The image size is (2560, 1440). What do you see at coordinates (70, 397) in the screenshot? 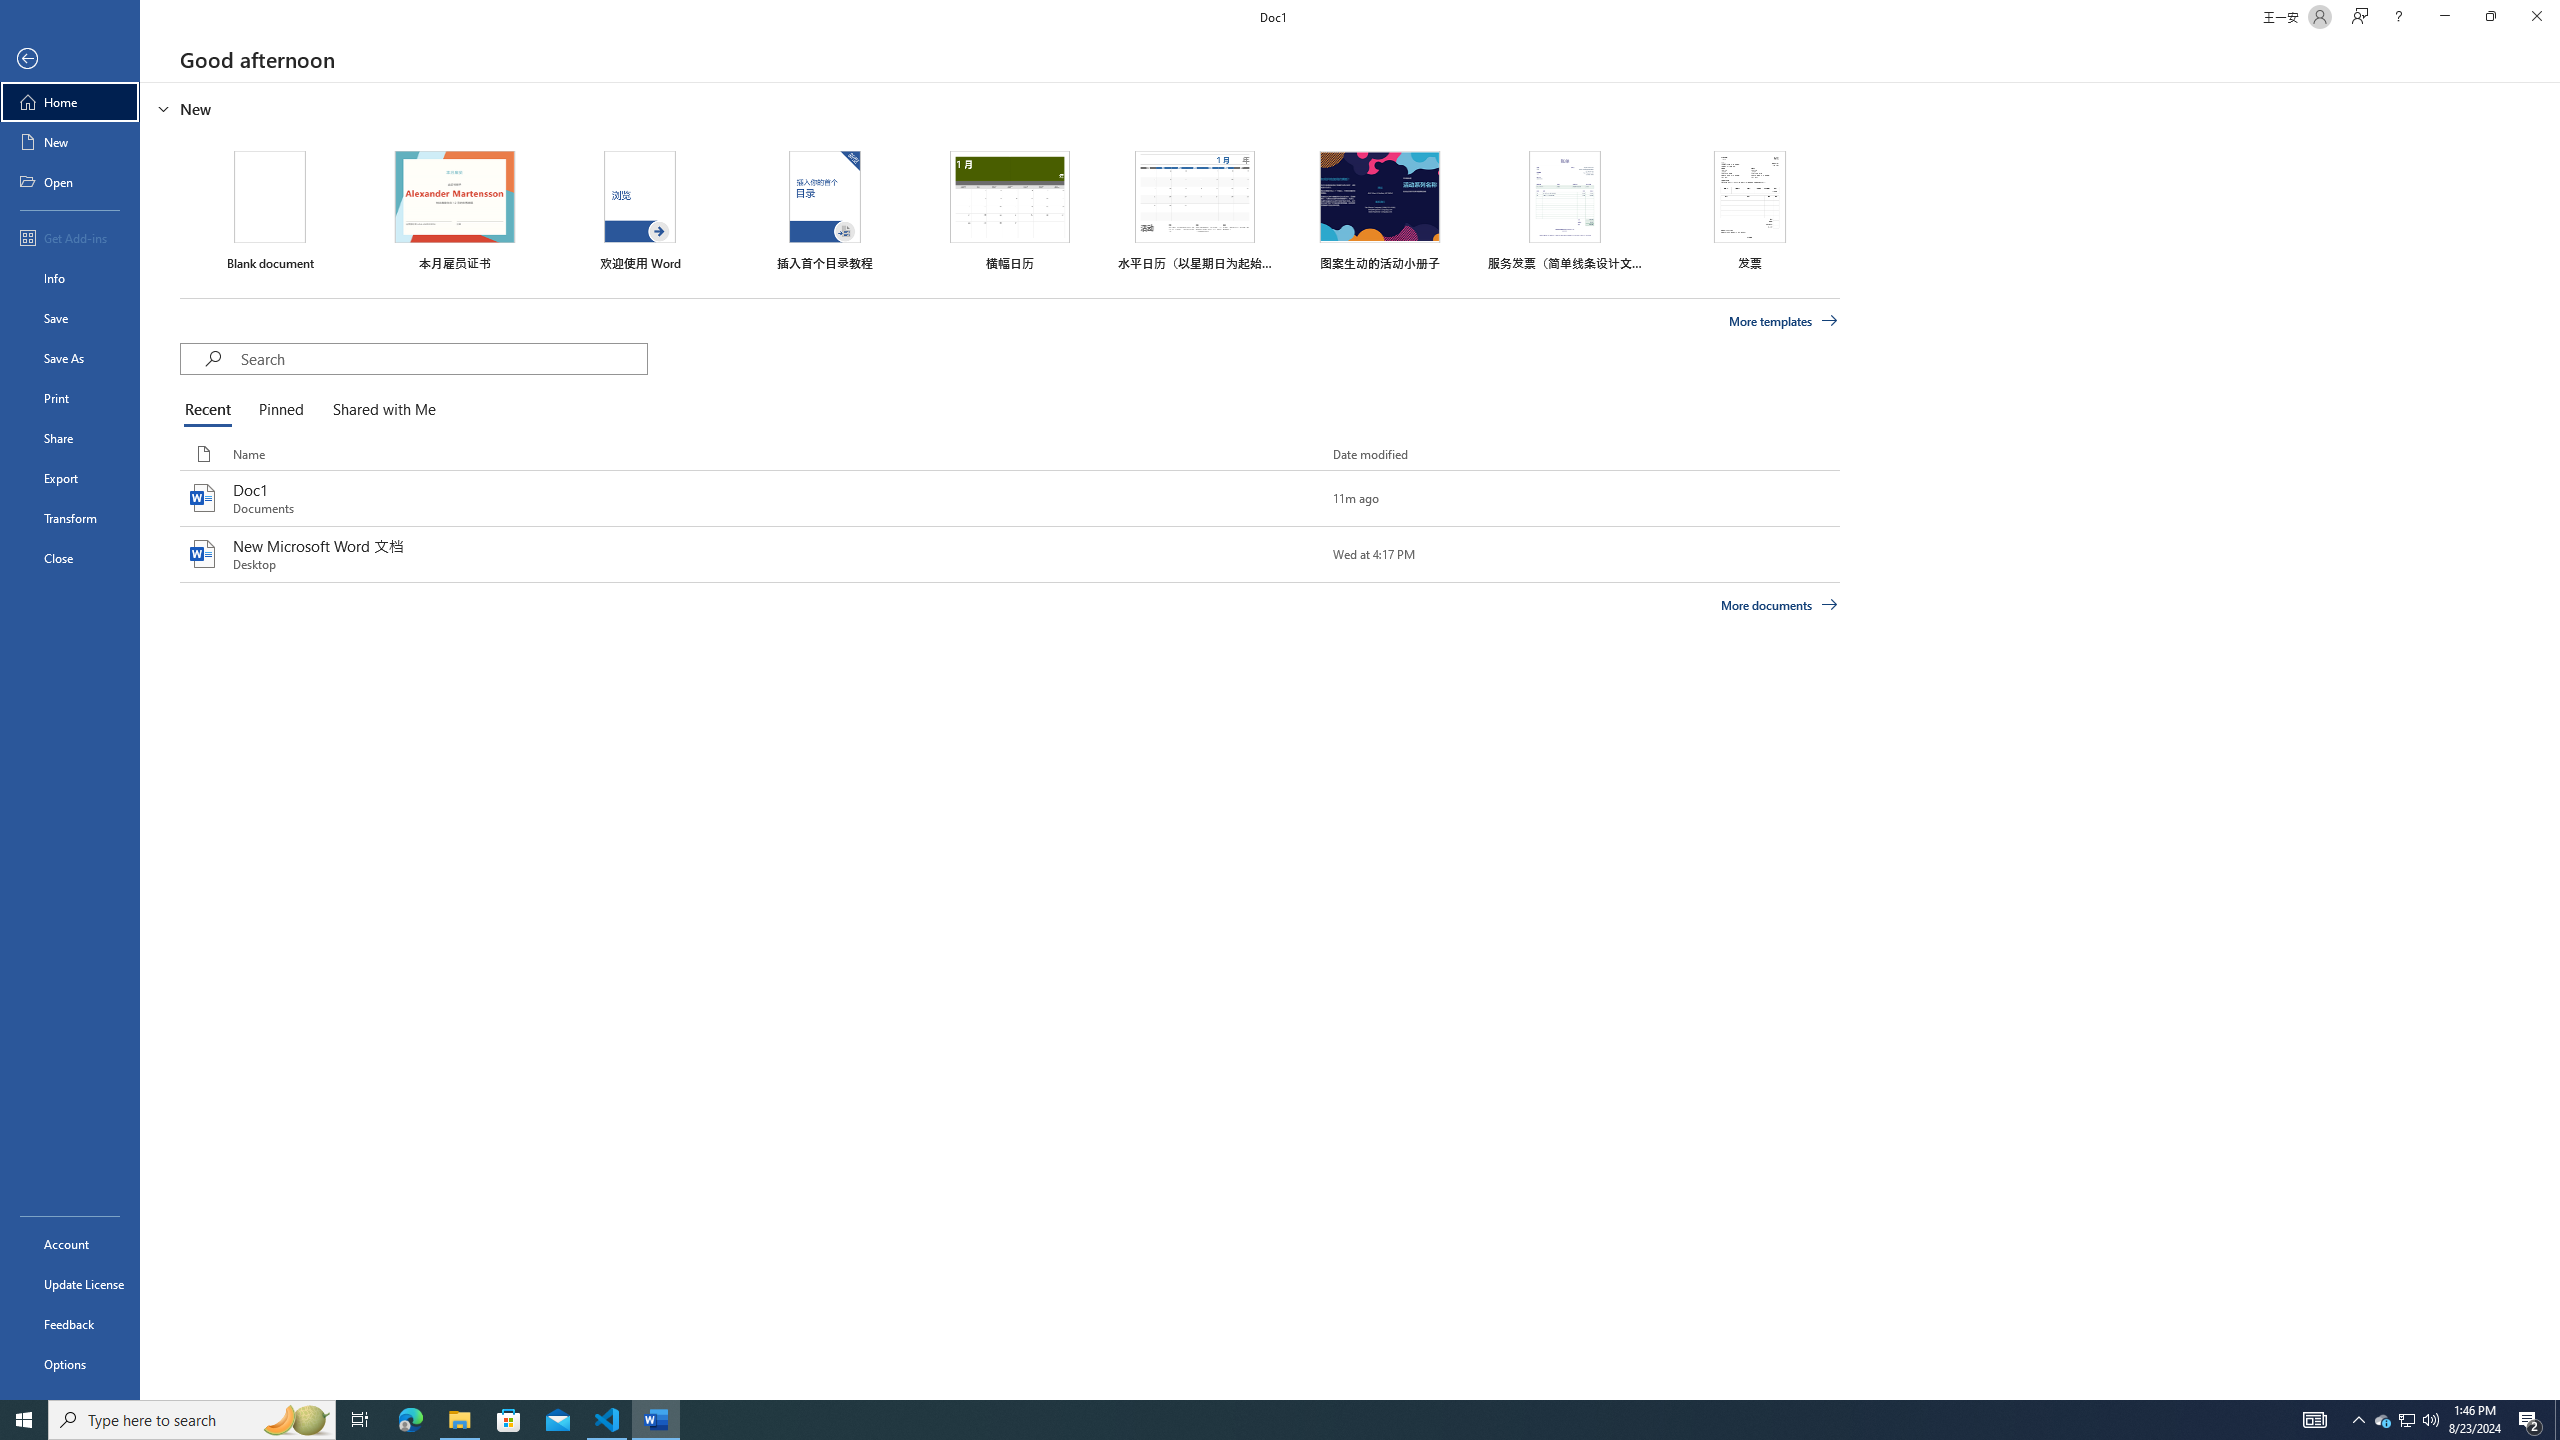
I see `Print` at bounding box center [70, 397].